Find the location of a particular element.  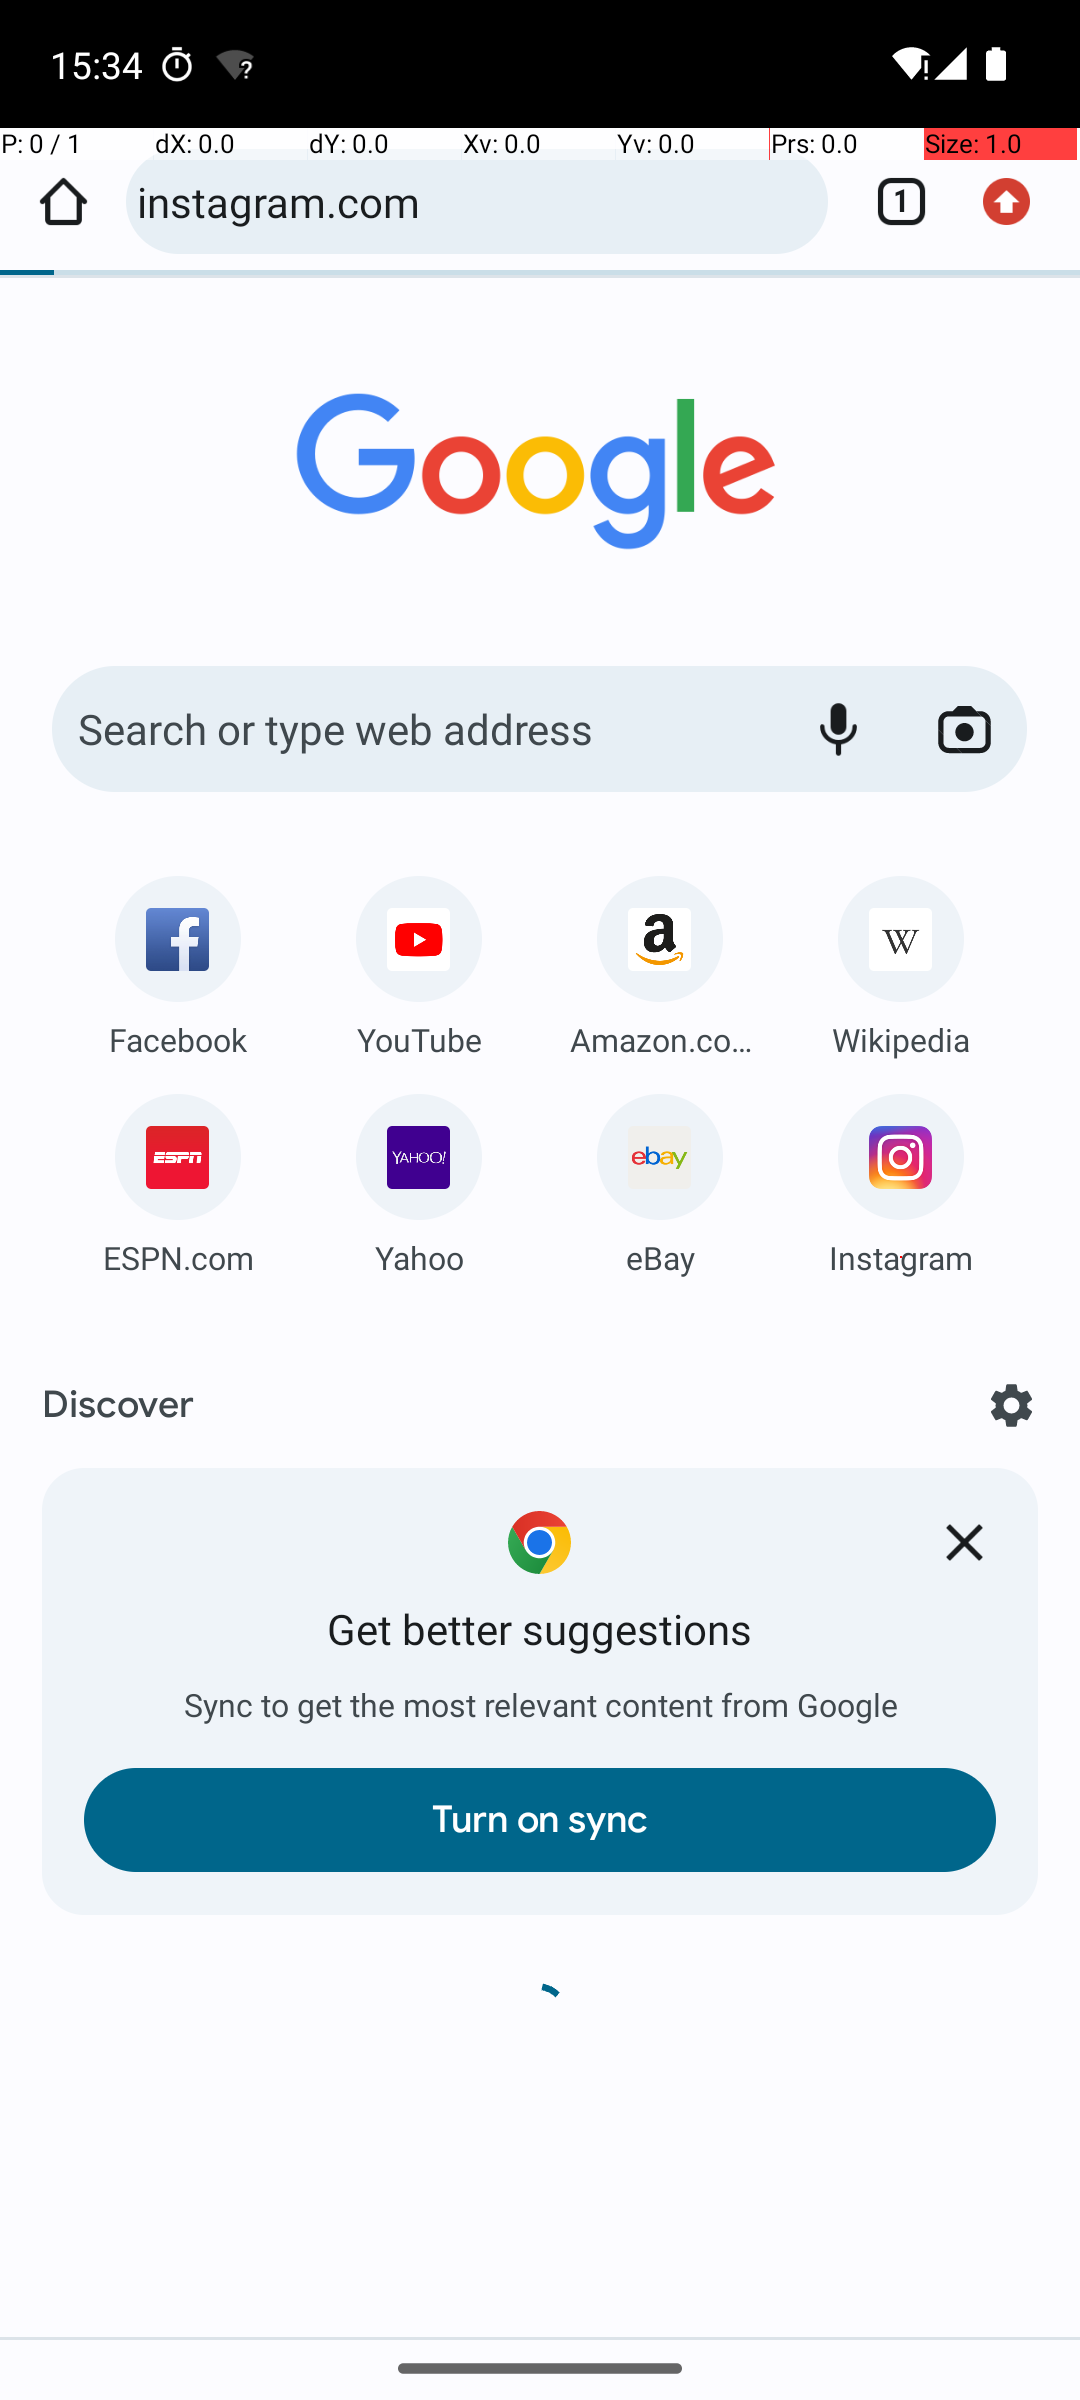

Navigate: eBay: m.ebay.com is located at coordinates (660, 1178).